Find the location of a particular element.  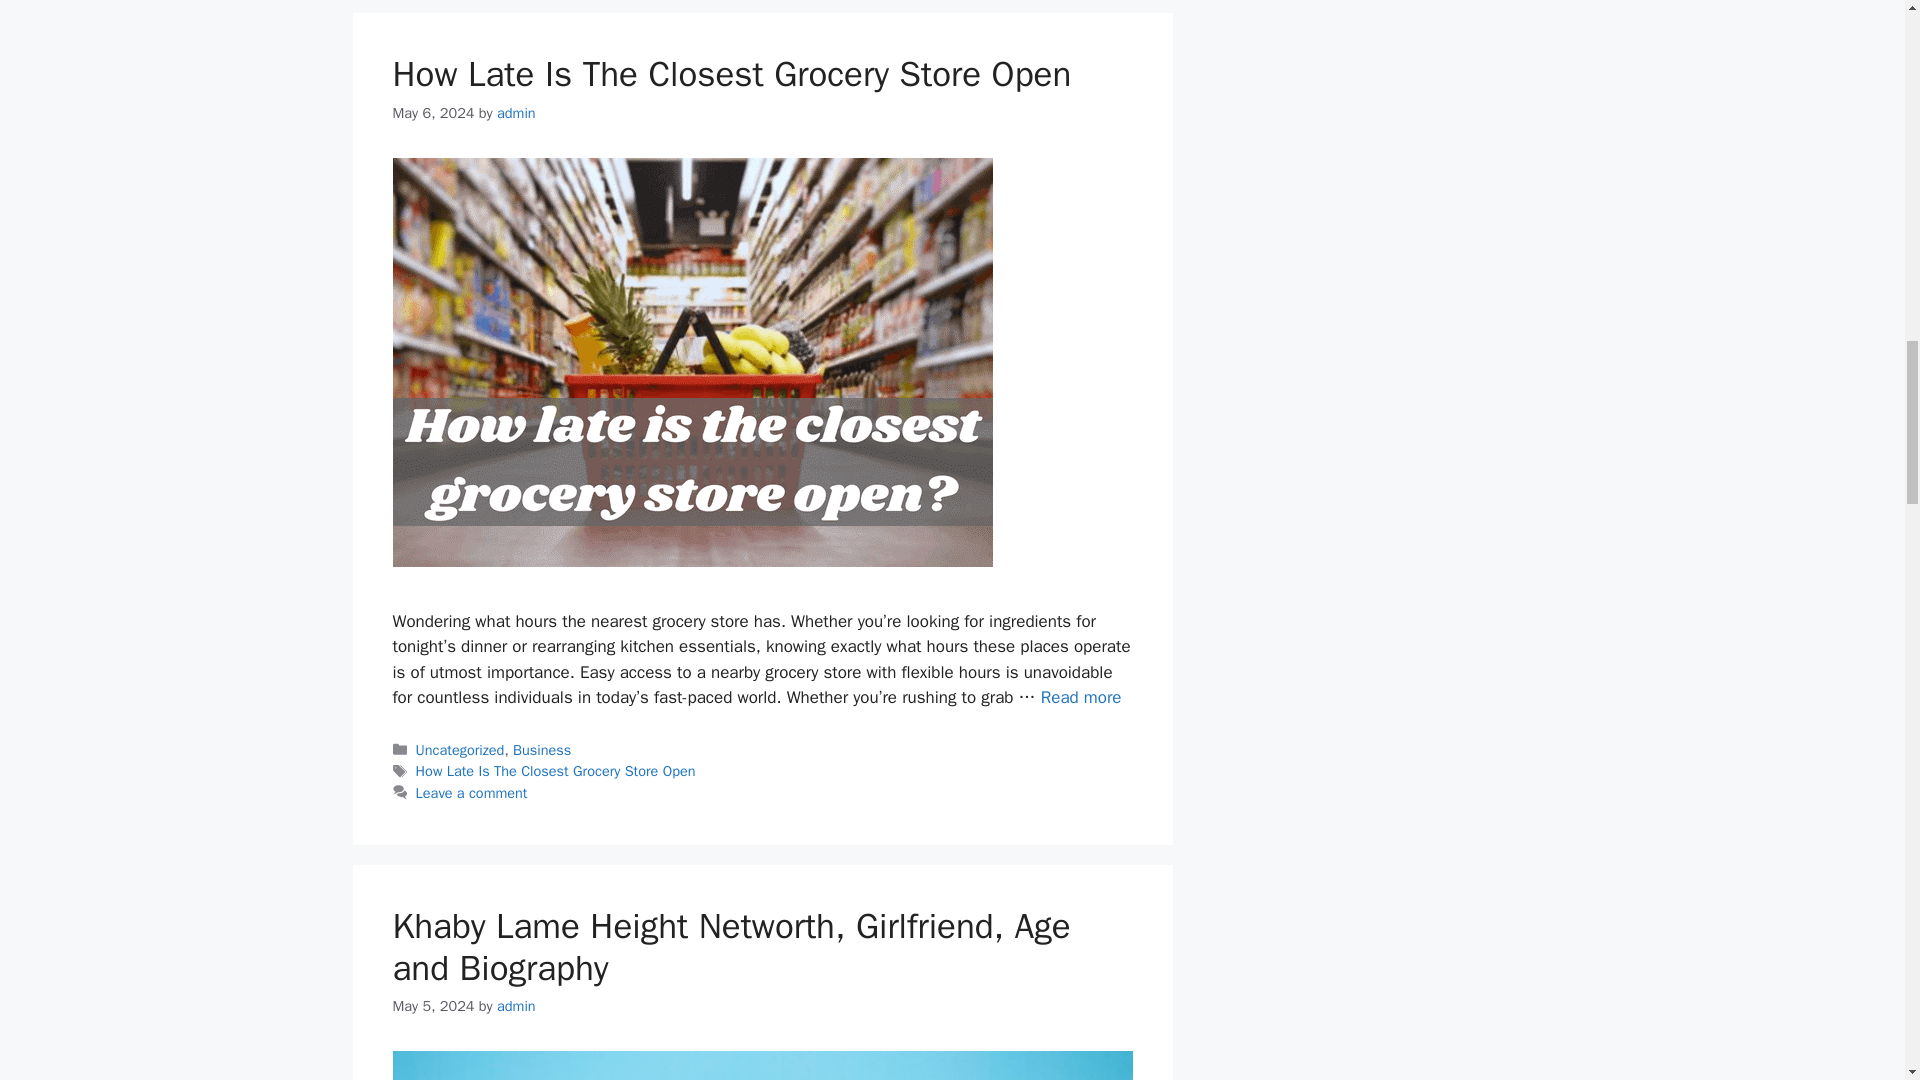

Read more is located at coordinates (1080, 697).